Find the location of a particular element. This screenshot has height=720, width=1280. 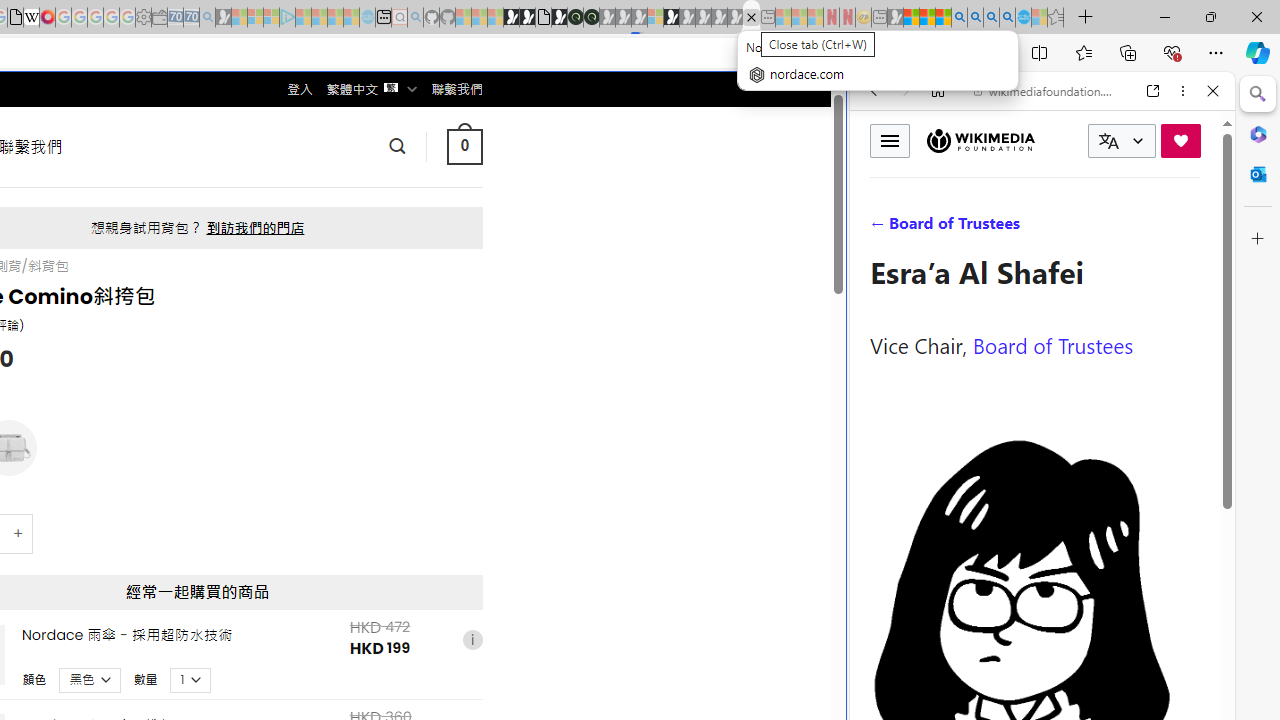

Class: upsell-v2-product-upsell-variable-product-qty-select is located at coordinates (191, 679).